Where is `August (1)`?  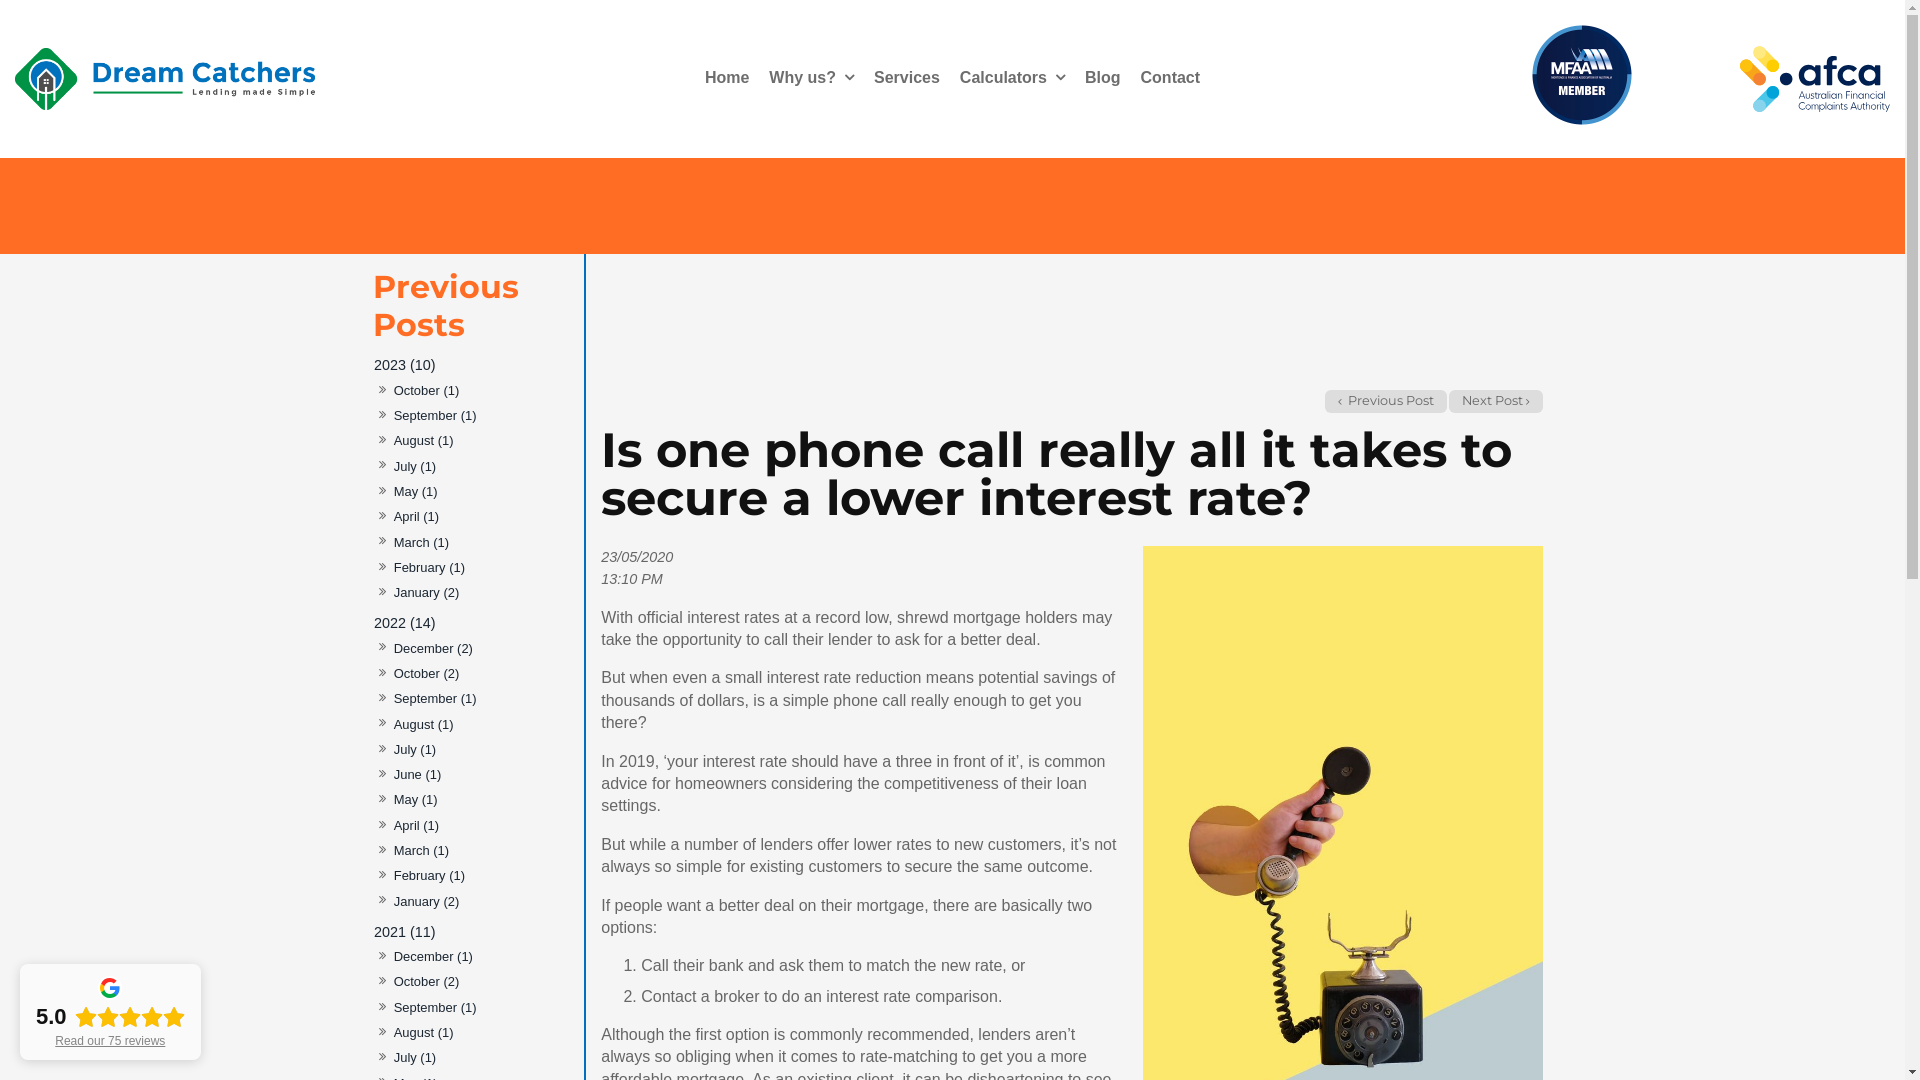 August (1) is located at coordinates (423, 1034).